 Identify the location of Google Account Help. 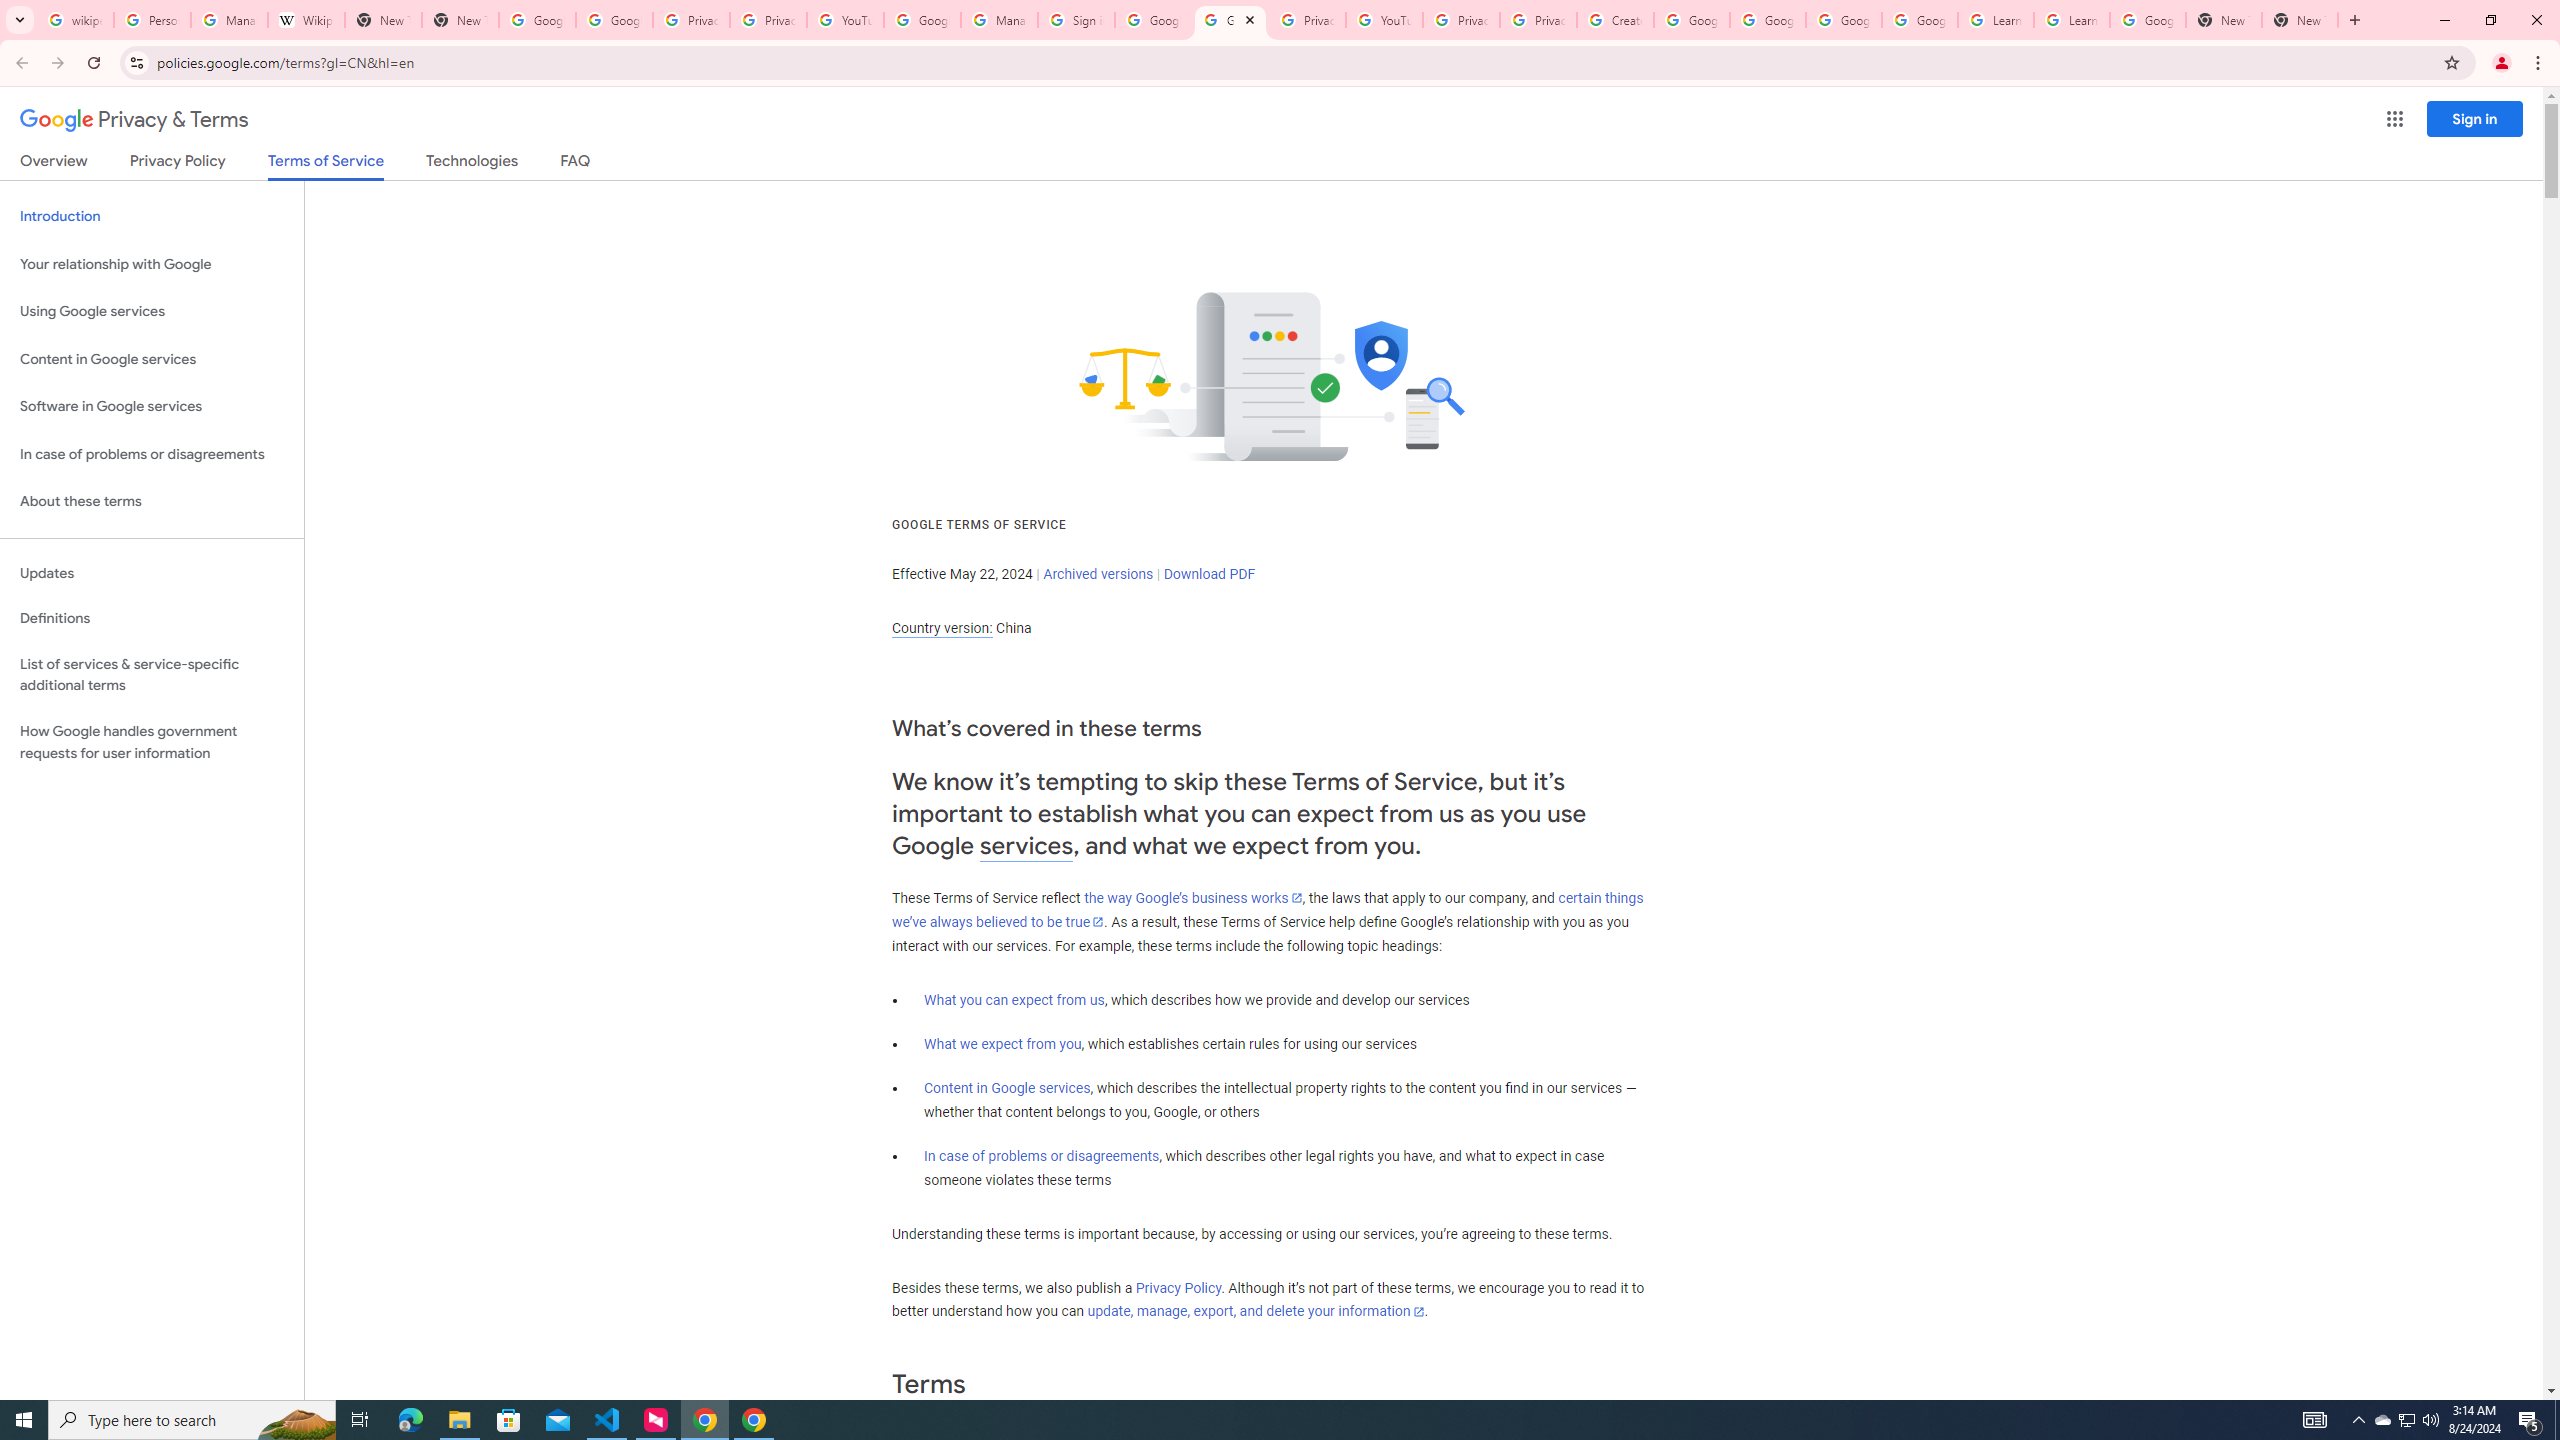
(922, 20).